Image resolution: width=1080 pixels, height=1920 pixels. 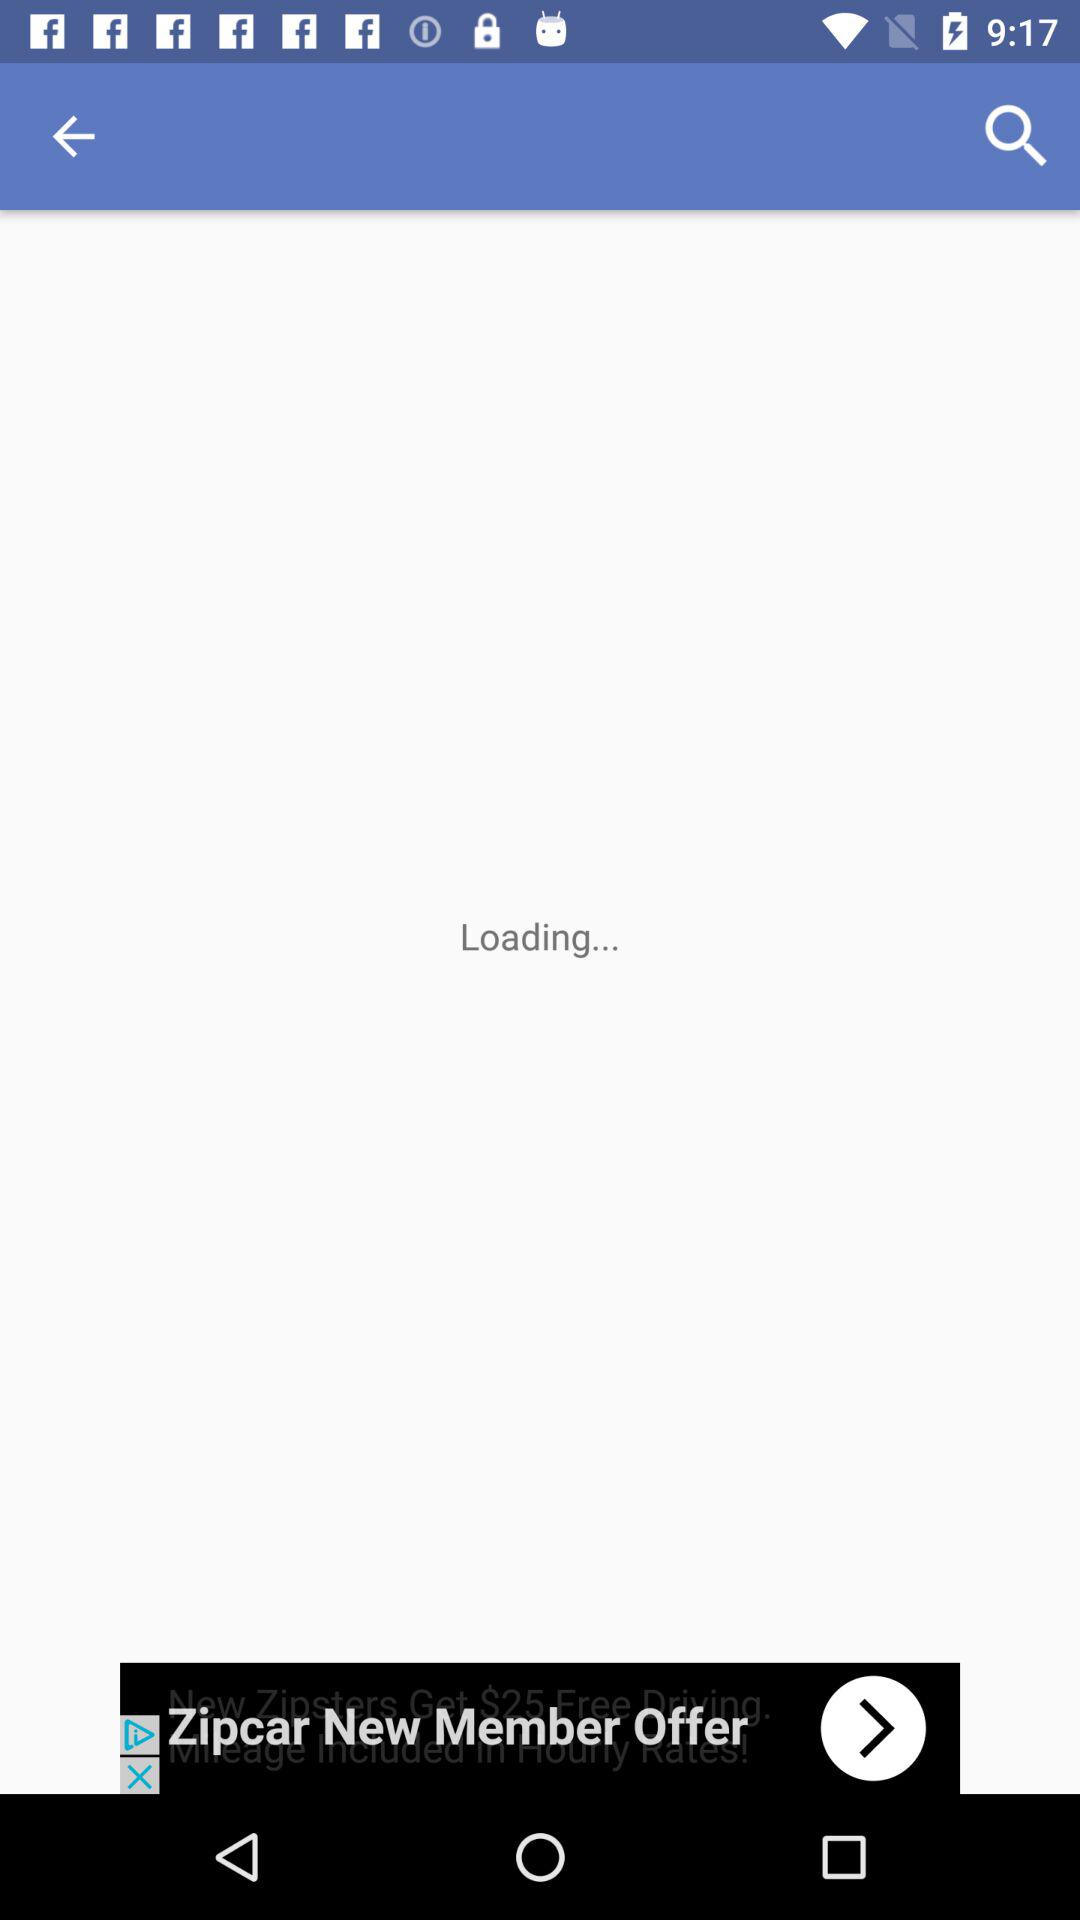 What do you see at coordinates (540, 1728) in the screenshot?
I see `go forward` at bounding box center [540, 1728].